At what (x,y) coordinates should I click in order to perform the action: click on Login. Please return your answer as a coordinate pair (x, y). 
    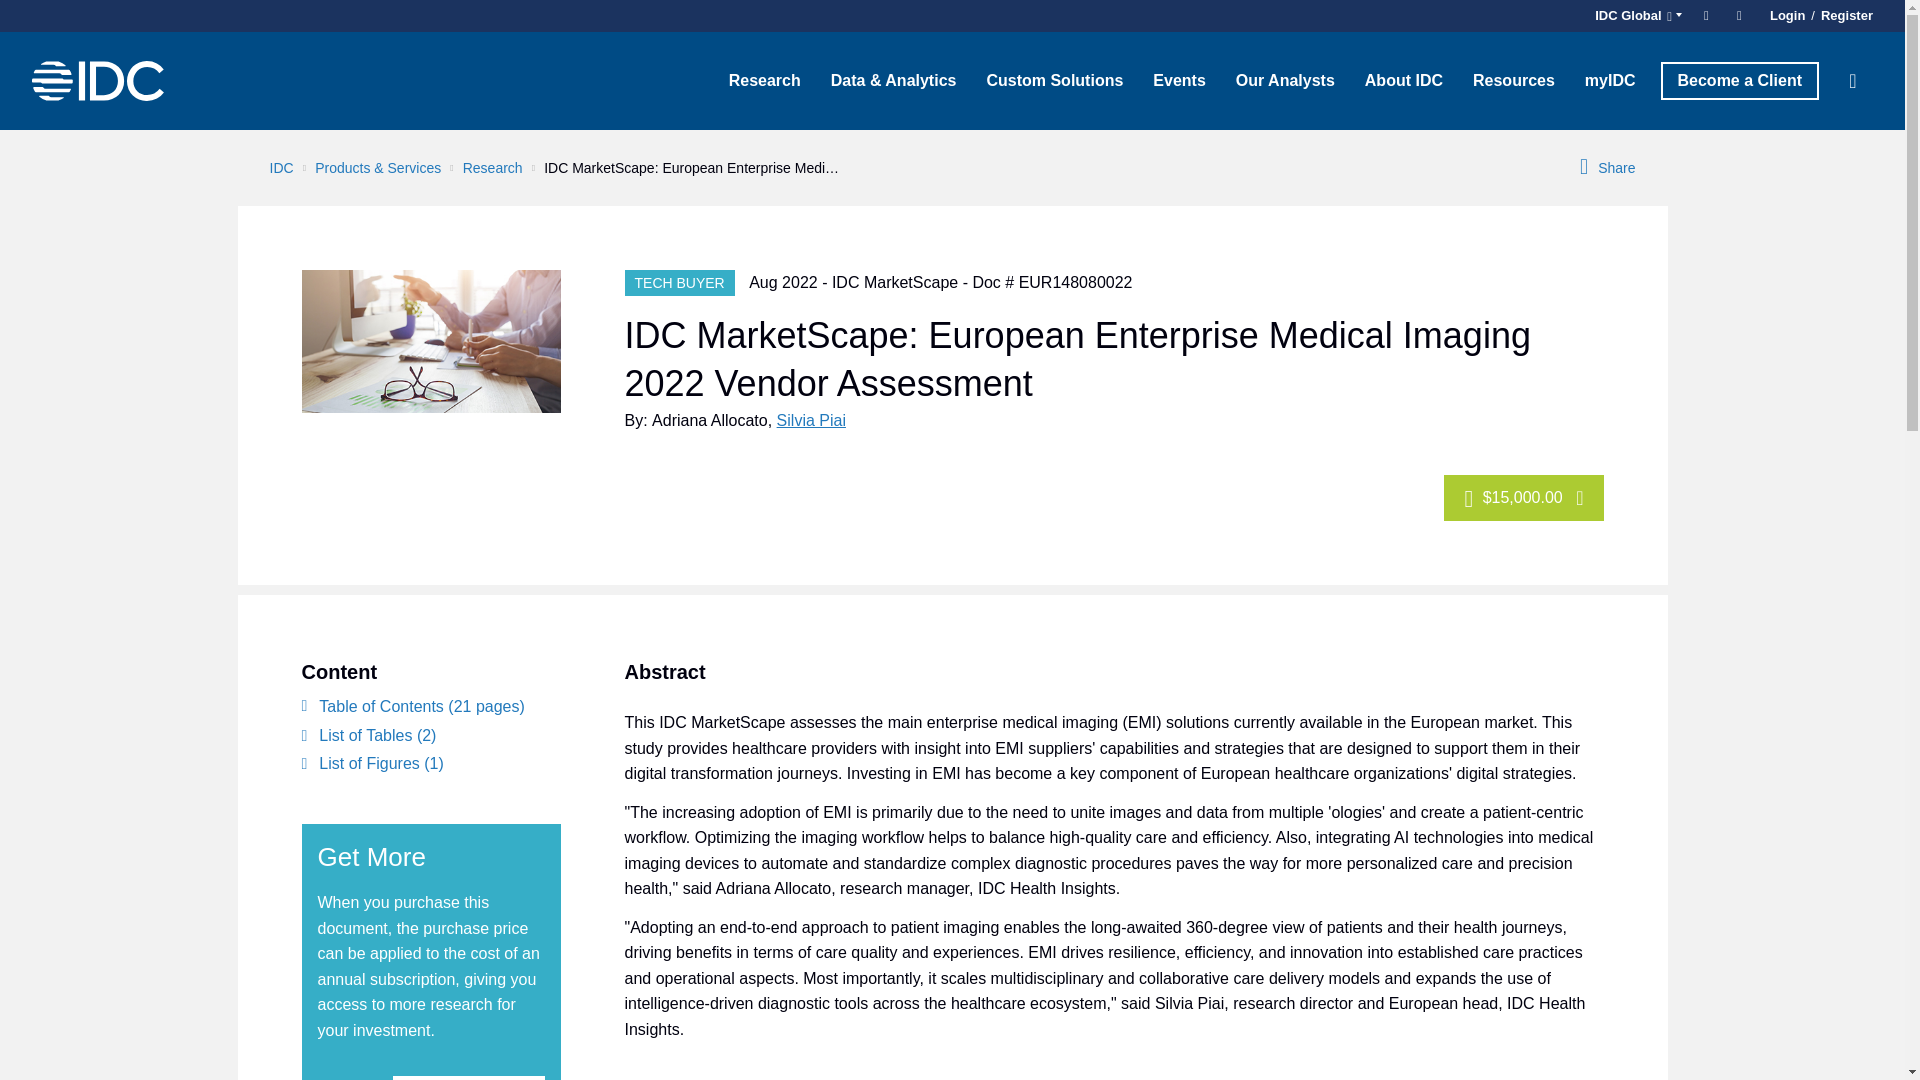
    Looking at the image, I should click on (1787, 16).